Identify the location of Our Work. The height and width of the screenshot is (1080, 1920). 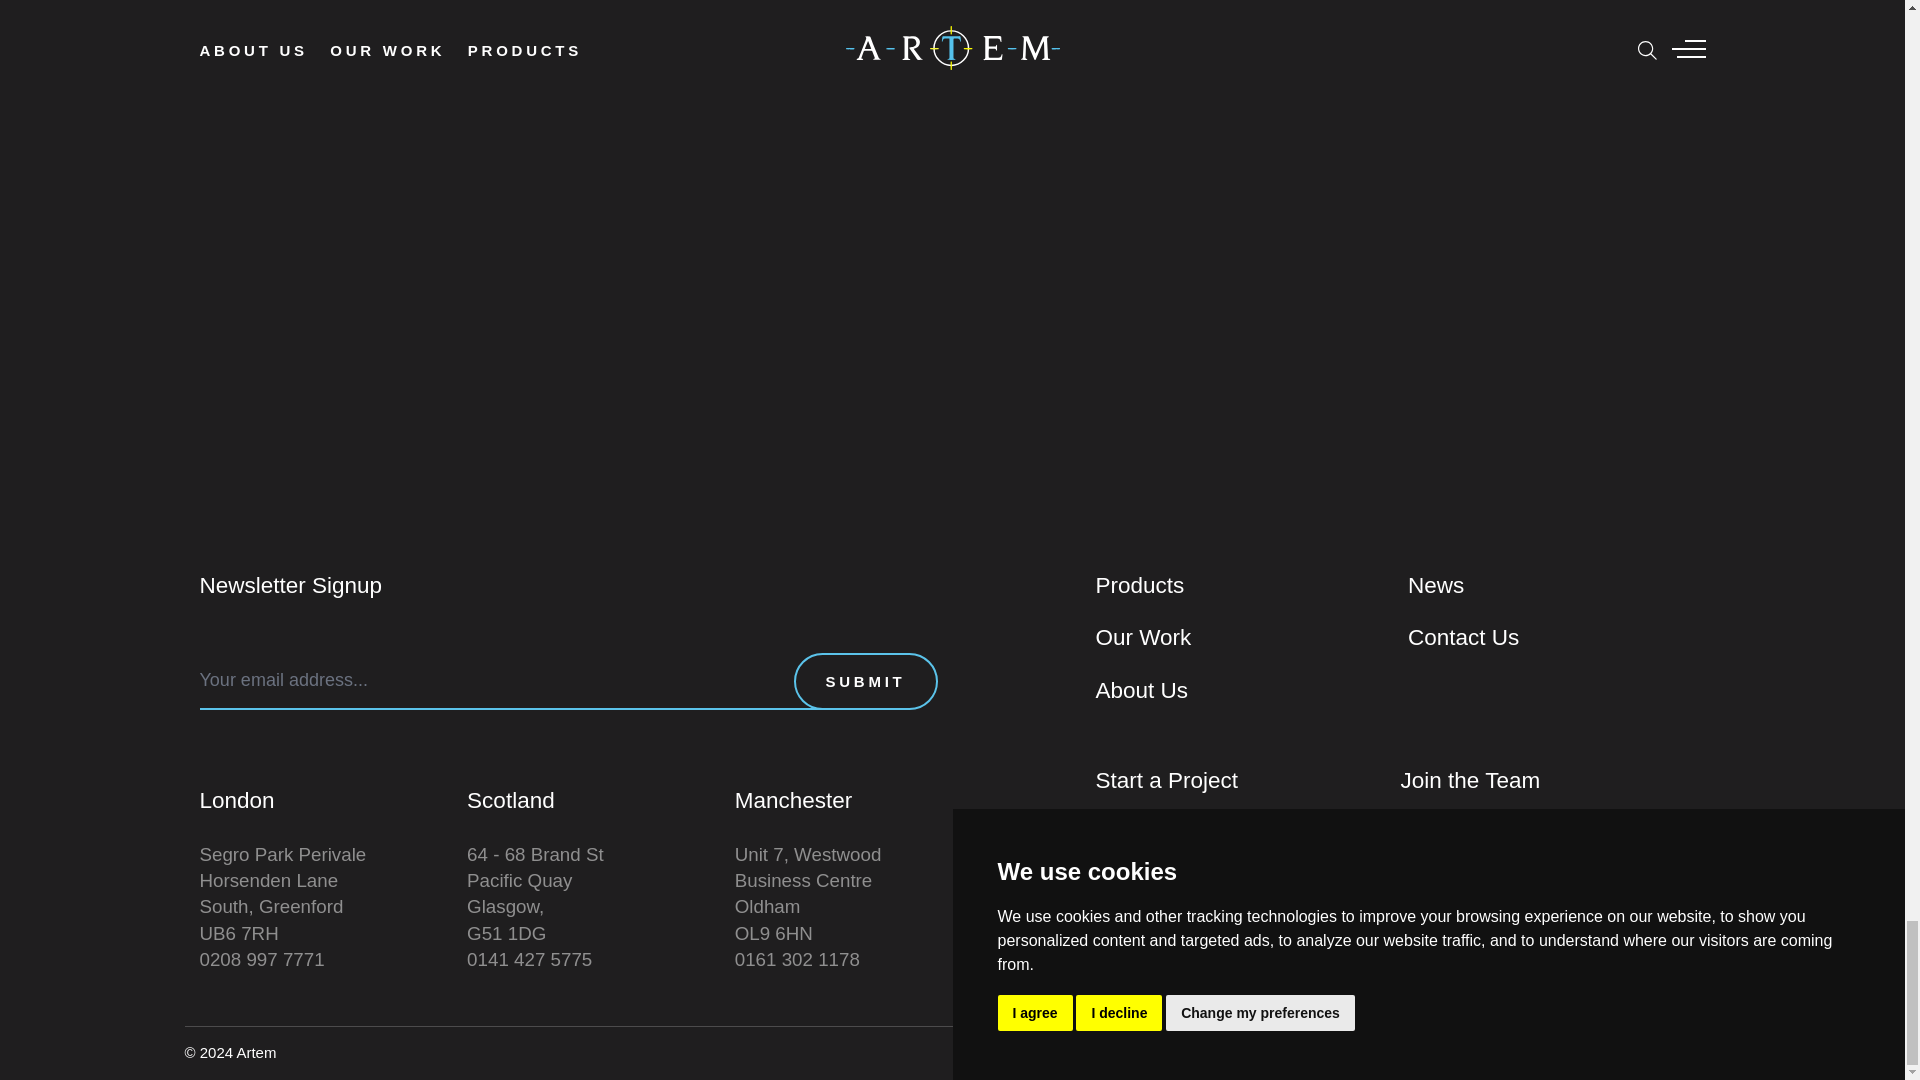
(1244, 638).